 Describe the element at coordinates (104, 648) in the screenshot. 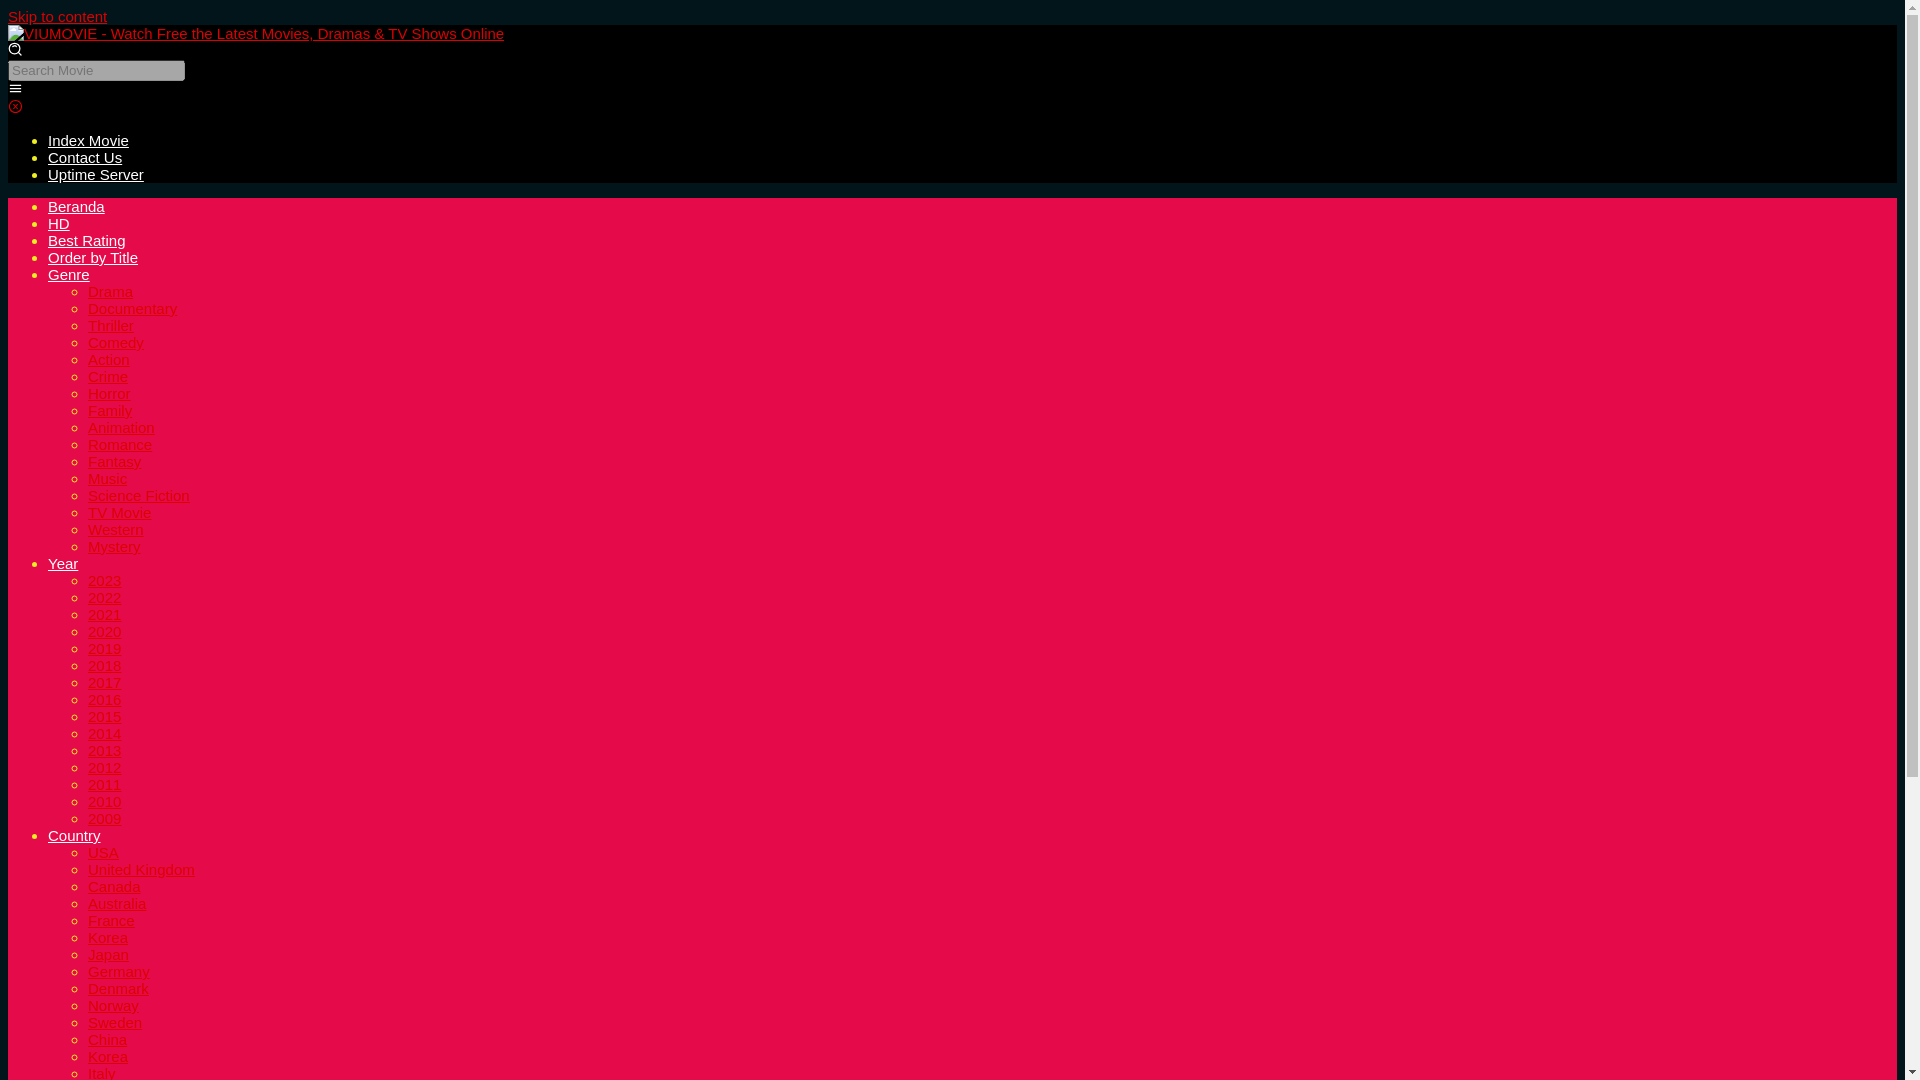

I see `2019` at that location.